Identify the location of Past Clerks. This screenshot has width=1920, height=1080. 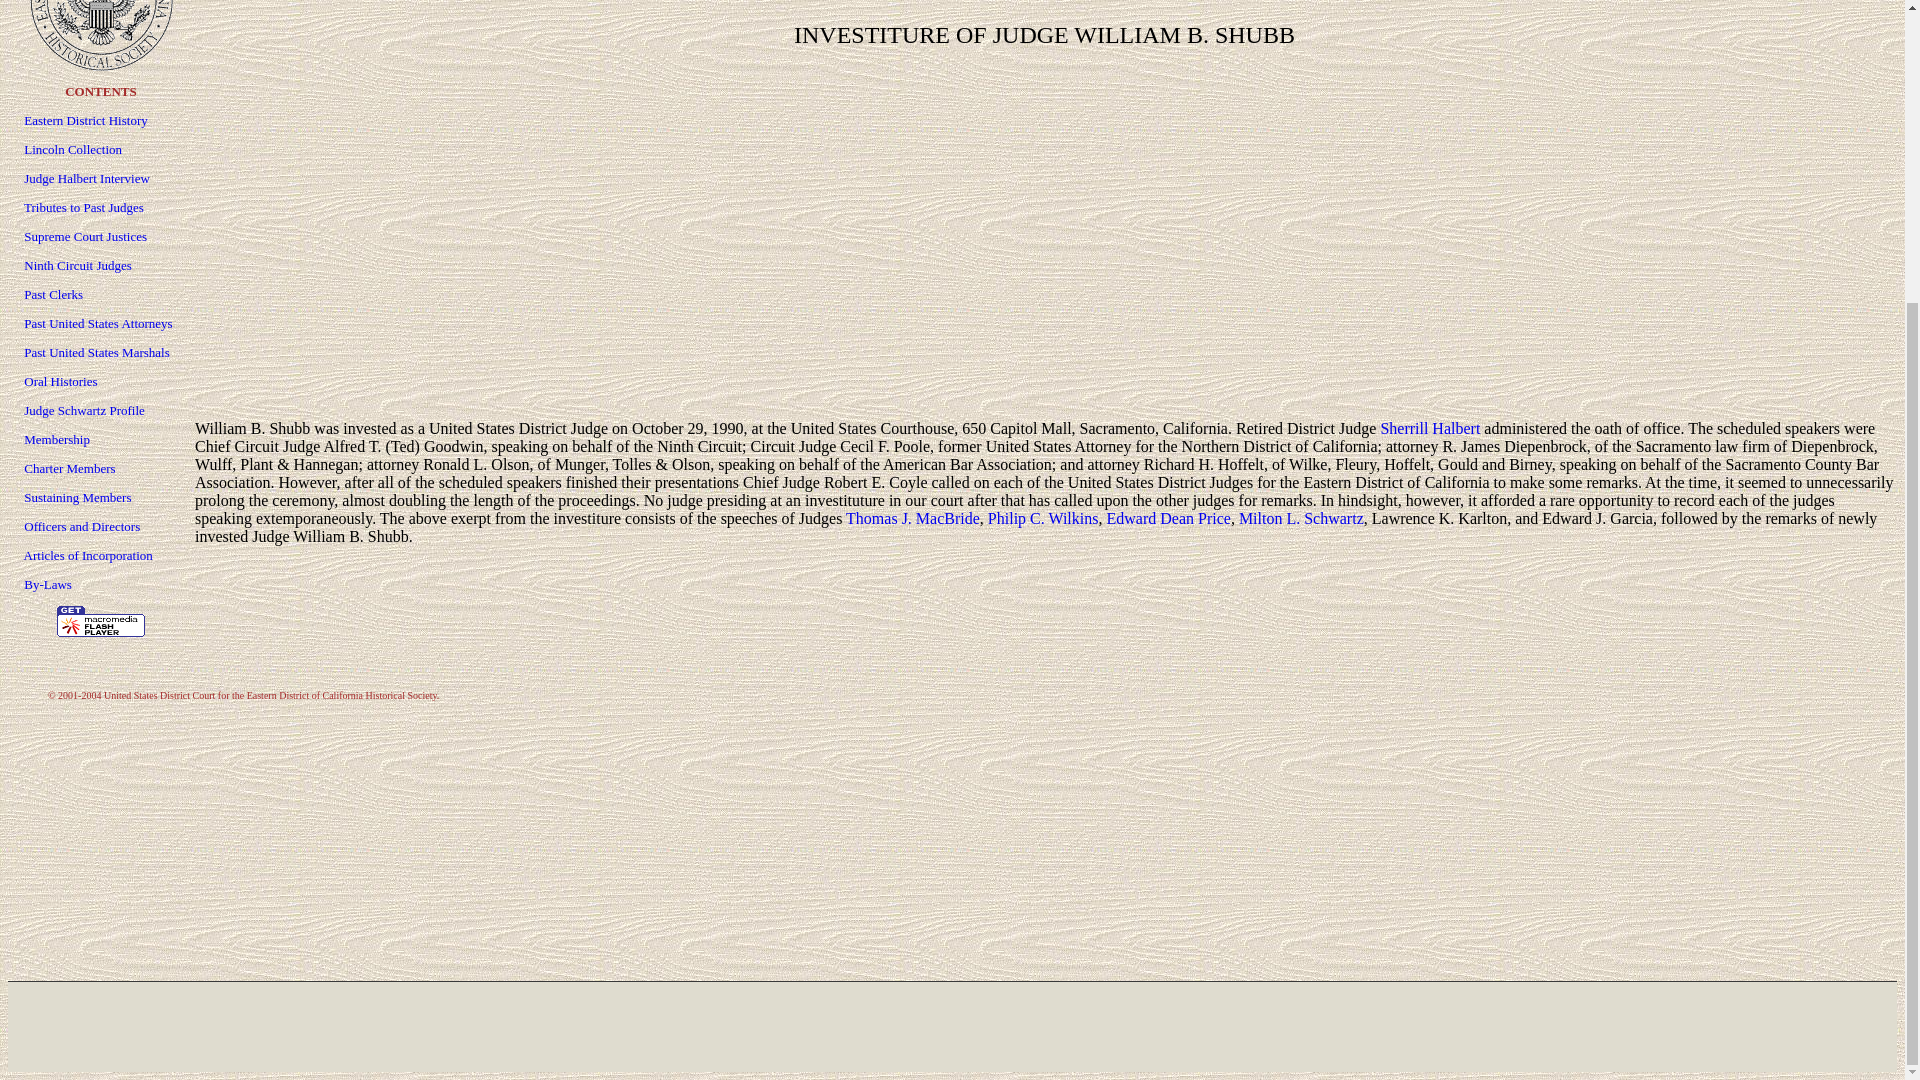
(52, 294).